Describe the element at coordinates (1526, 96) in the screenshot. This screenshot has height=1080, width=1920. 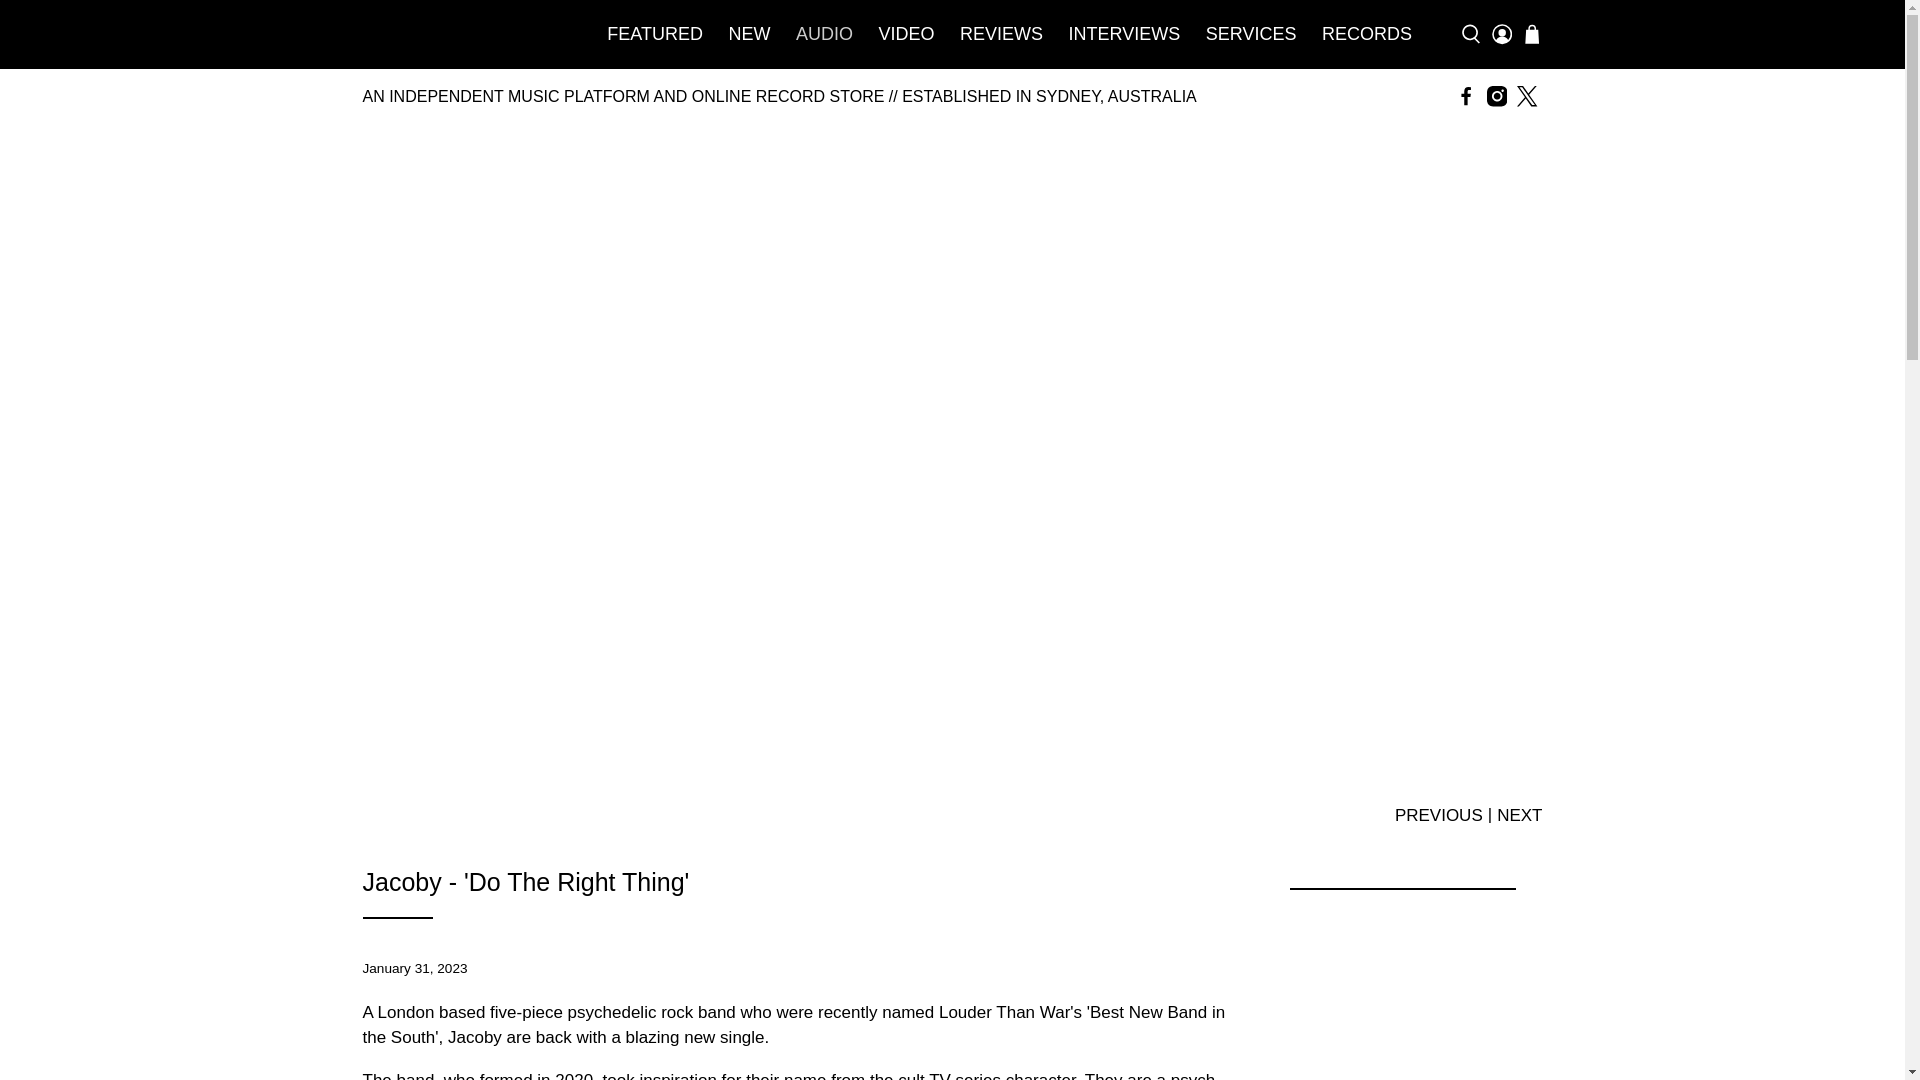
I see `BROKEN 8 RECORDS on X` at that location.